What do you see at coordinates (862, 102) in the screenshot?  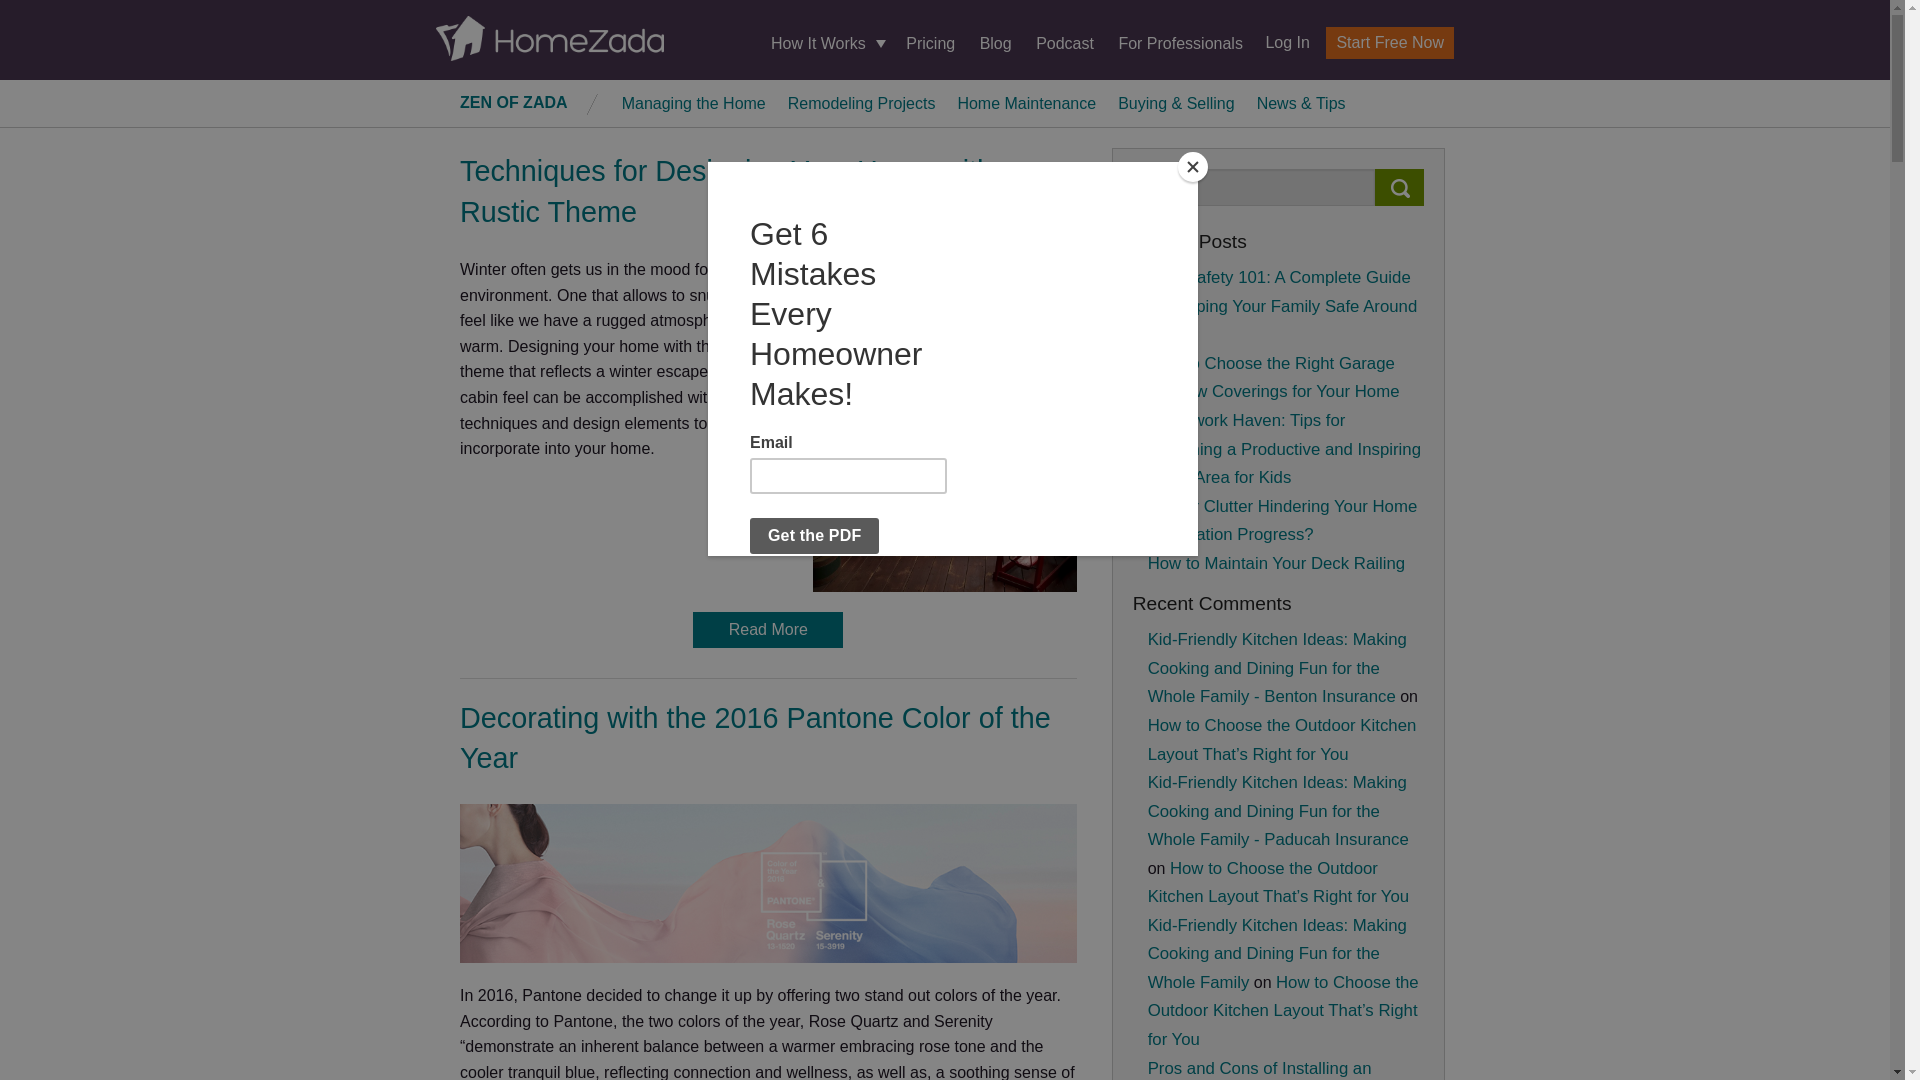 I see `Remodeling Projects` at bounding box center [862, 102].